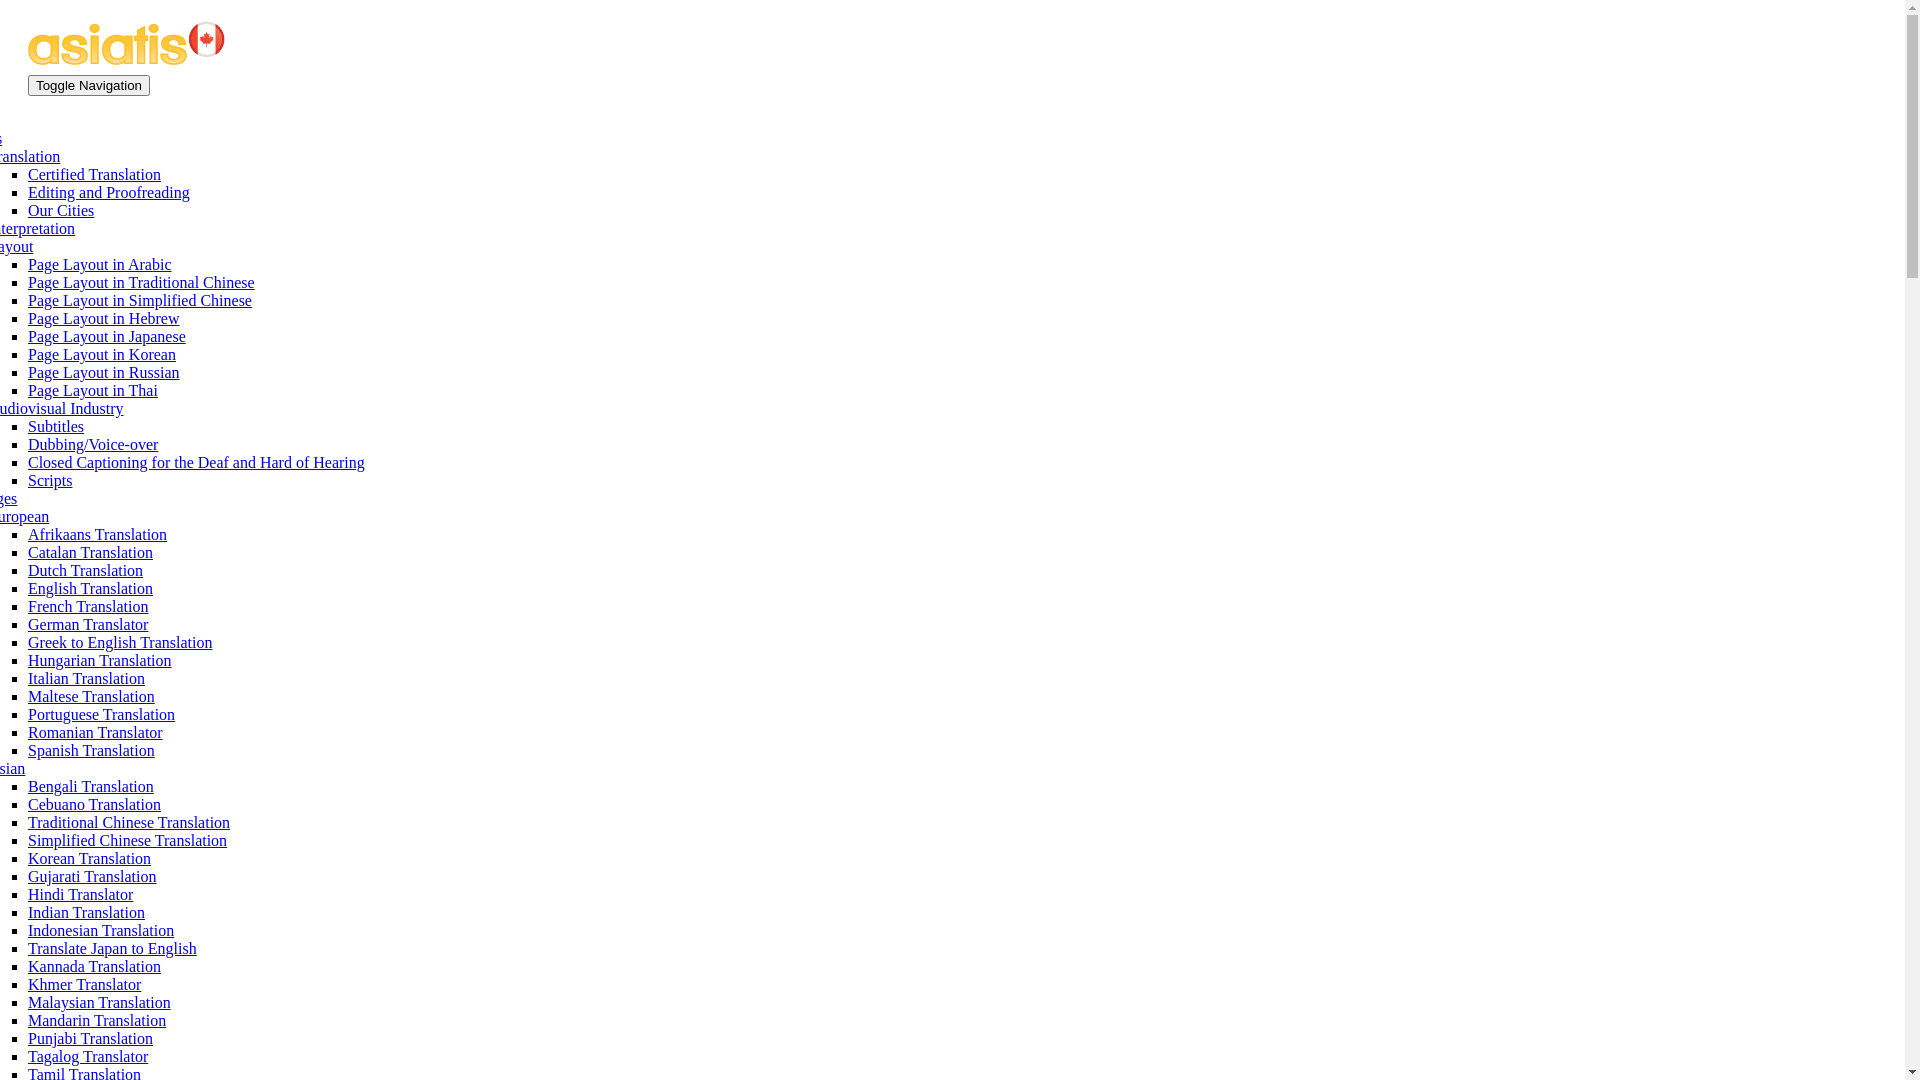 The width and height of the screenshot is (1920, 1080). I want to click on Gujarati Translation, so click(92, 876).